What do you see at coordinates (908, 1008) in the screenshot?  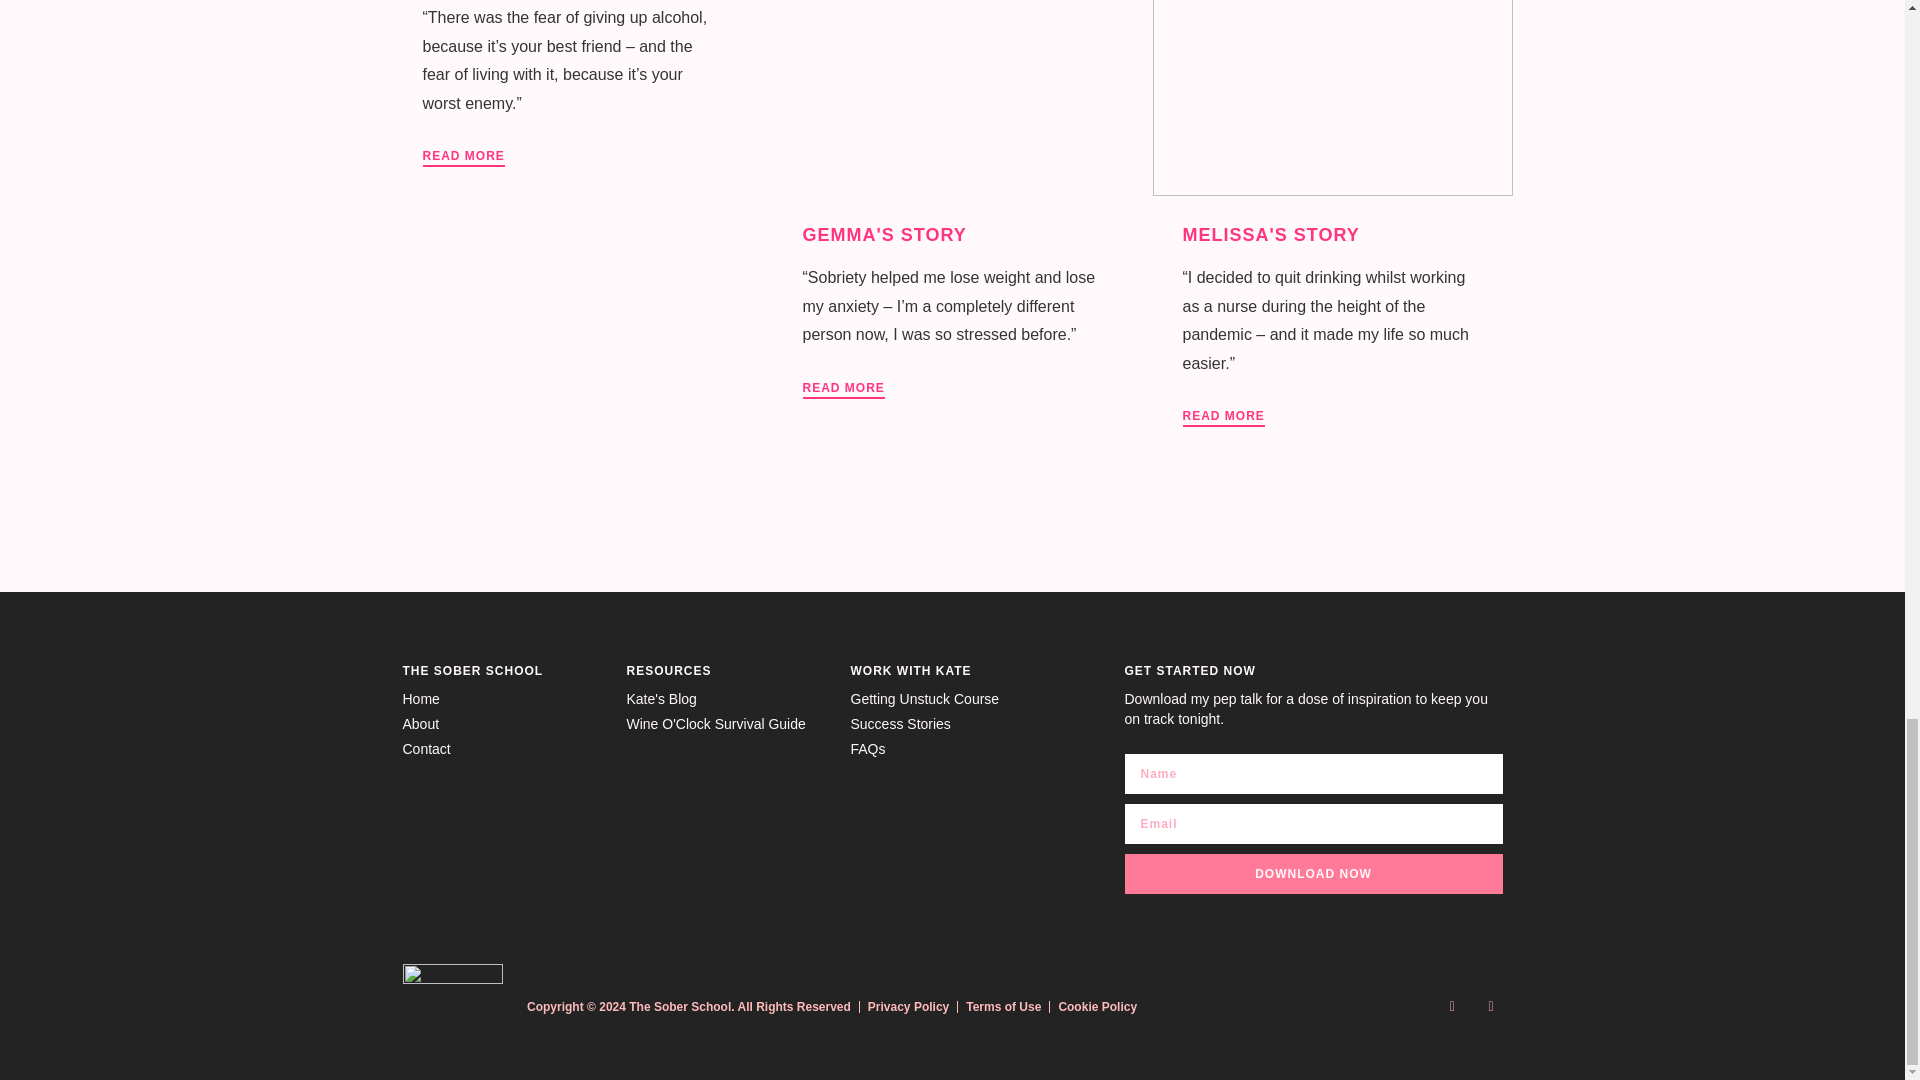 I see `Privacy Policy` at bounding box center [908, 1008].